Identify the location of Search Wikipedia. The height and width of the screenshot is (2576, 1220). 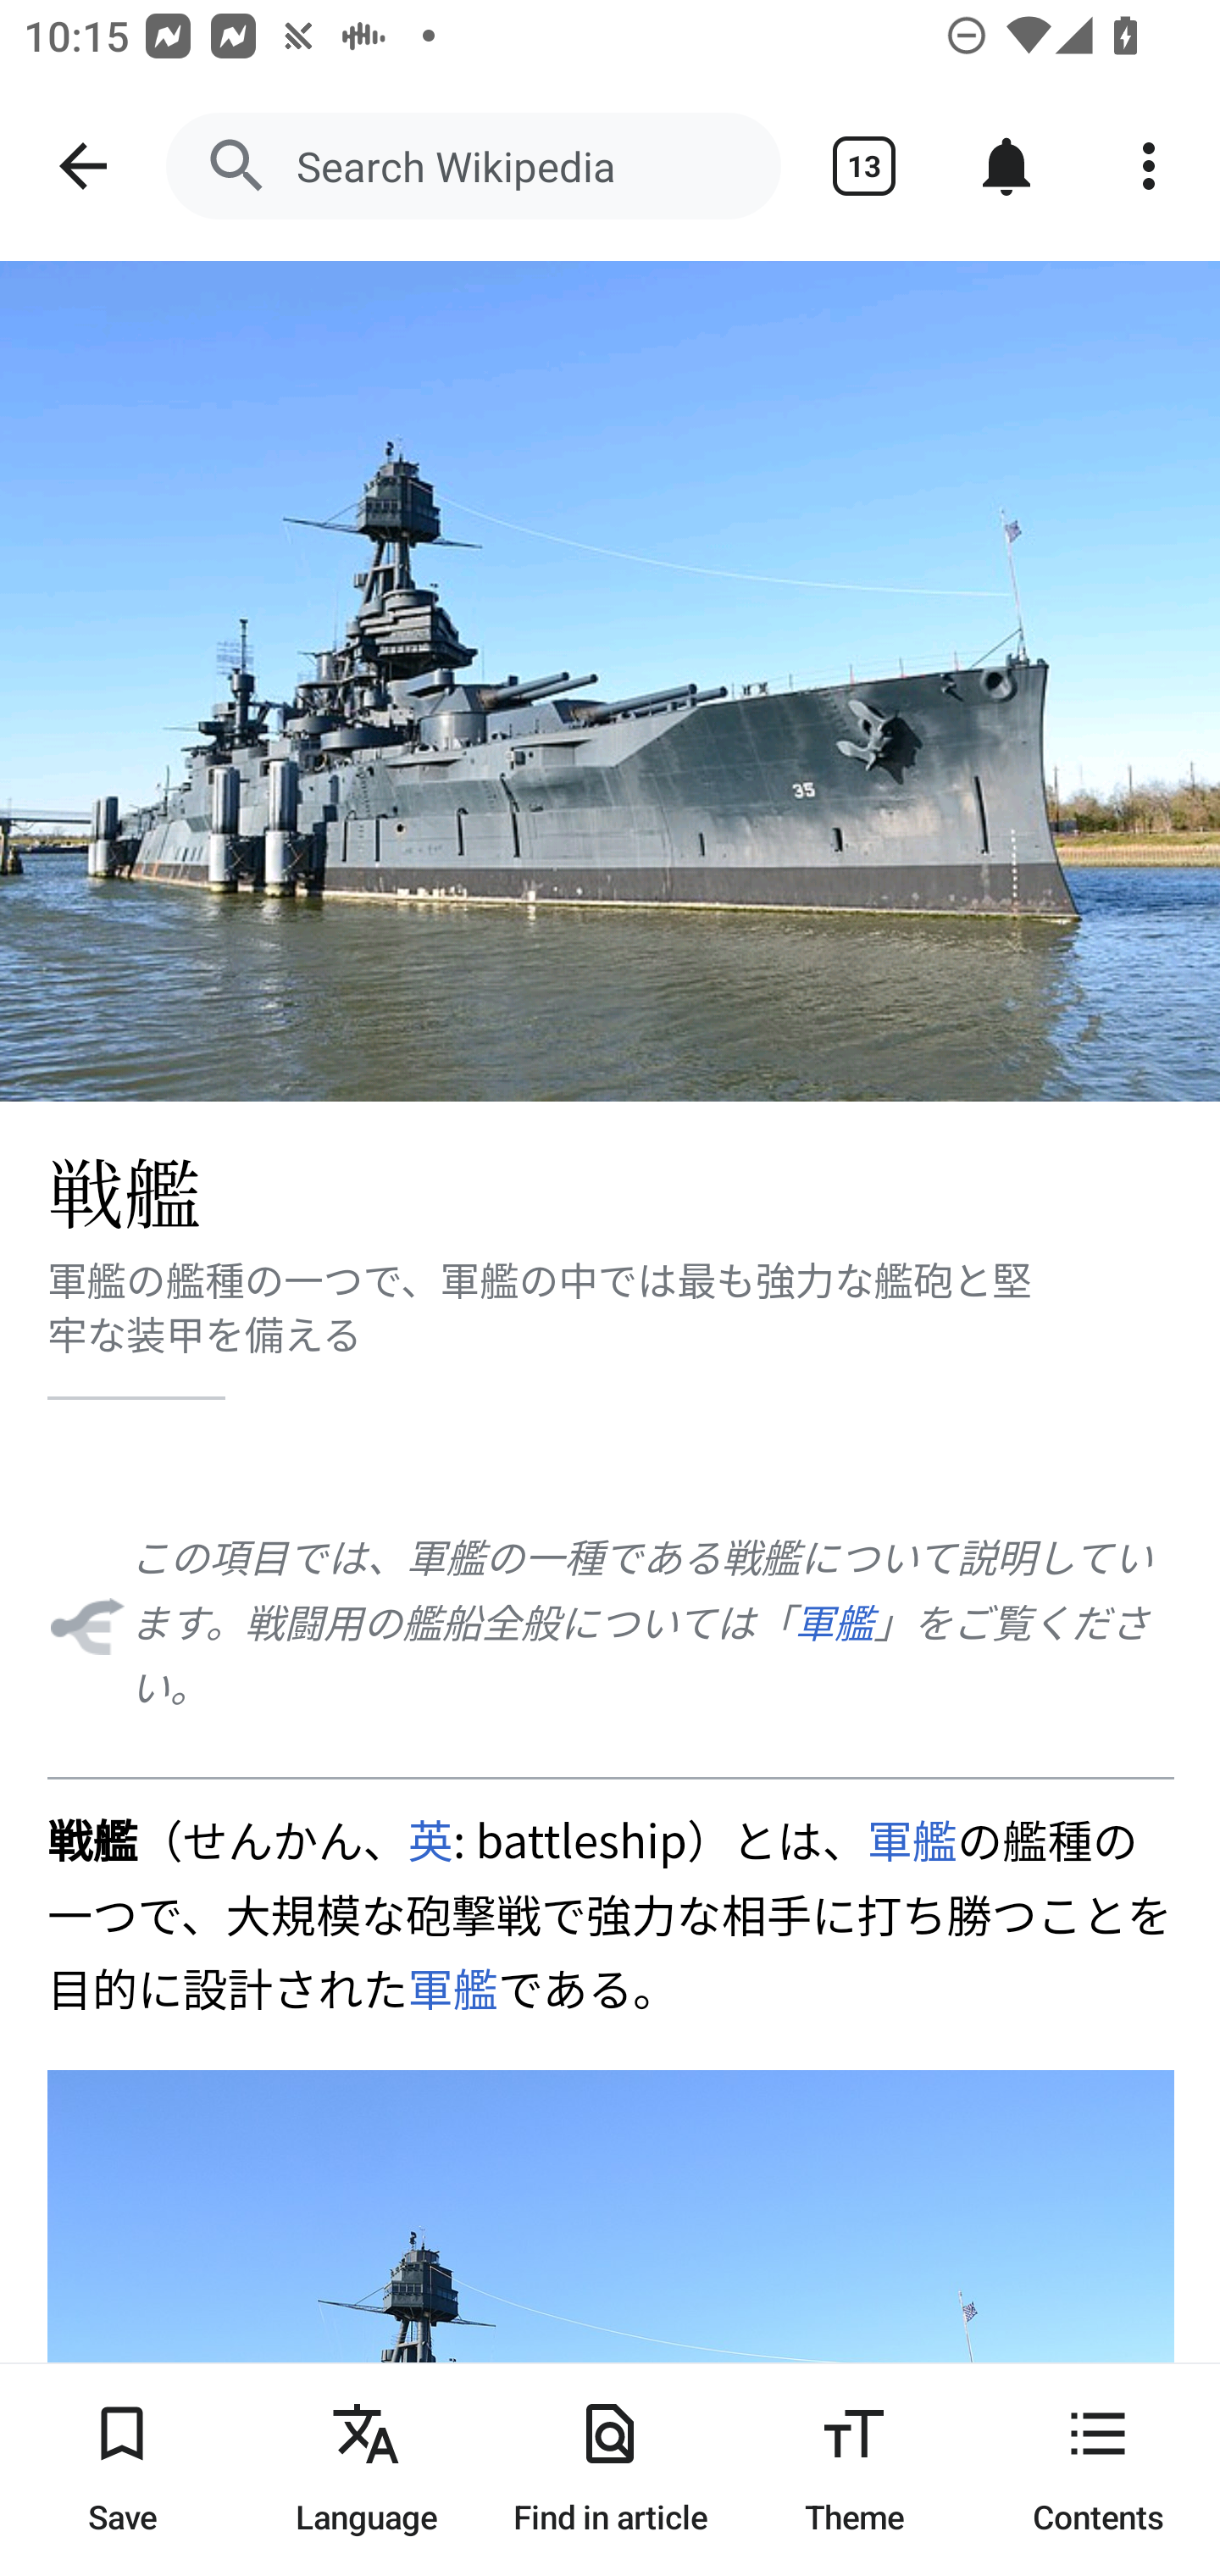
(473, 166).